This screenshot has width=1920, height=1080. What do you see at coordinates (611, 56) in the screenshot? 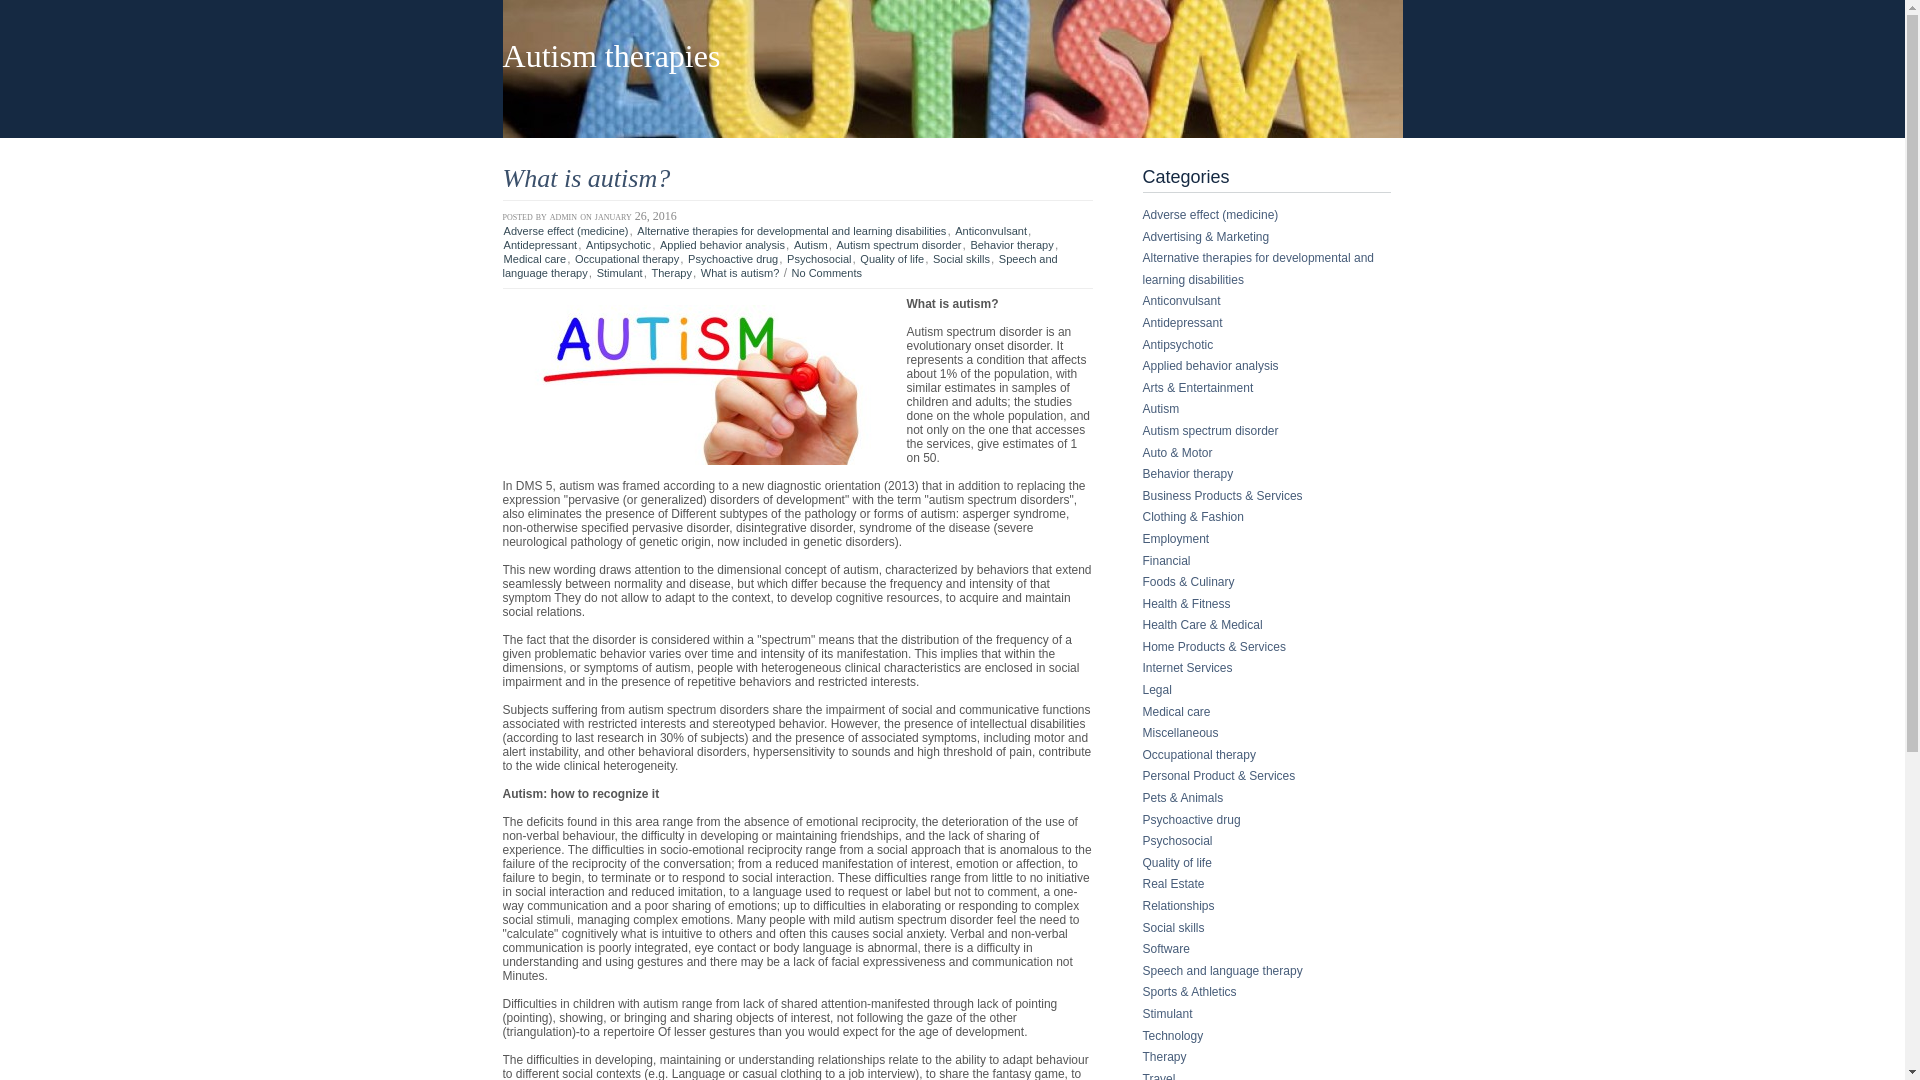
I see `Autism therapies` at bounding box center [611, 56].